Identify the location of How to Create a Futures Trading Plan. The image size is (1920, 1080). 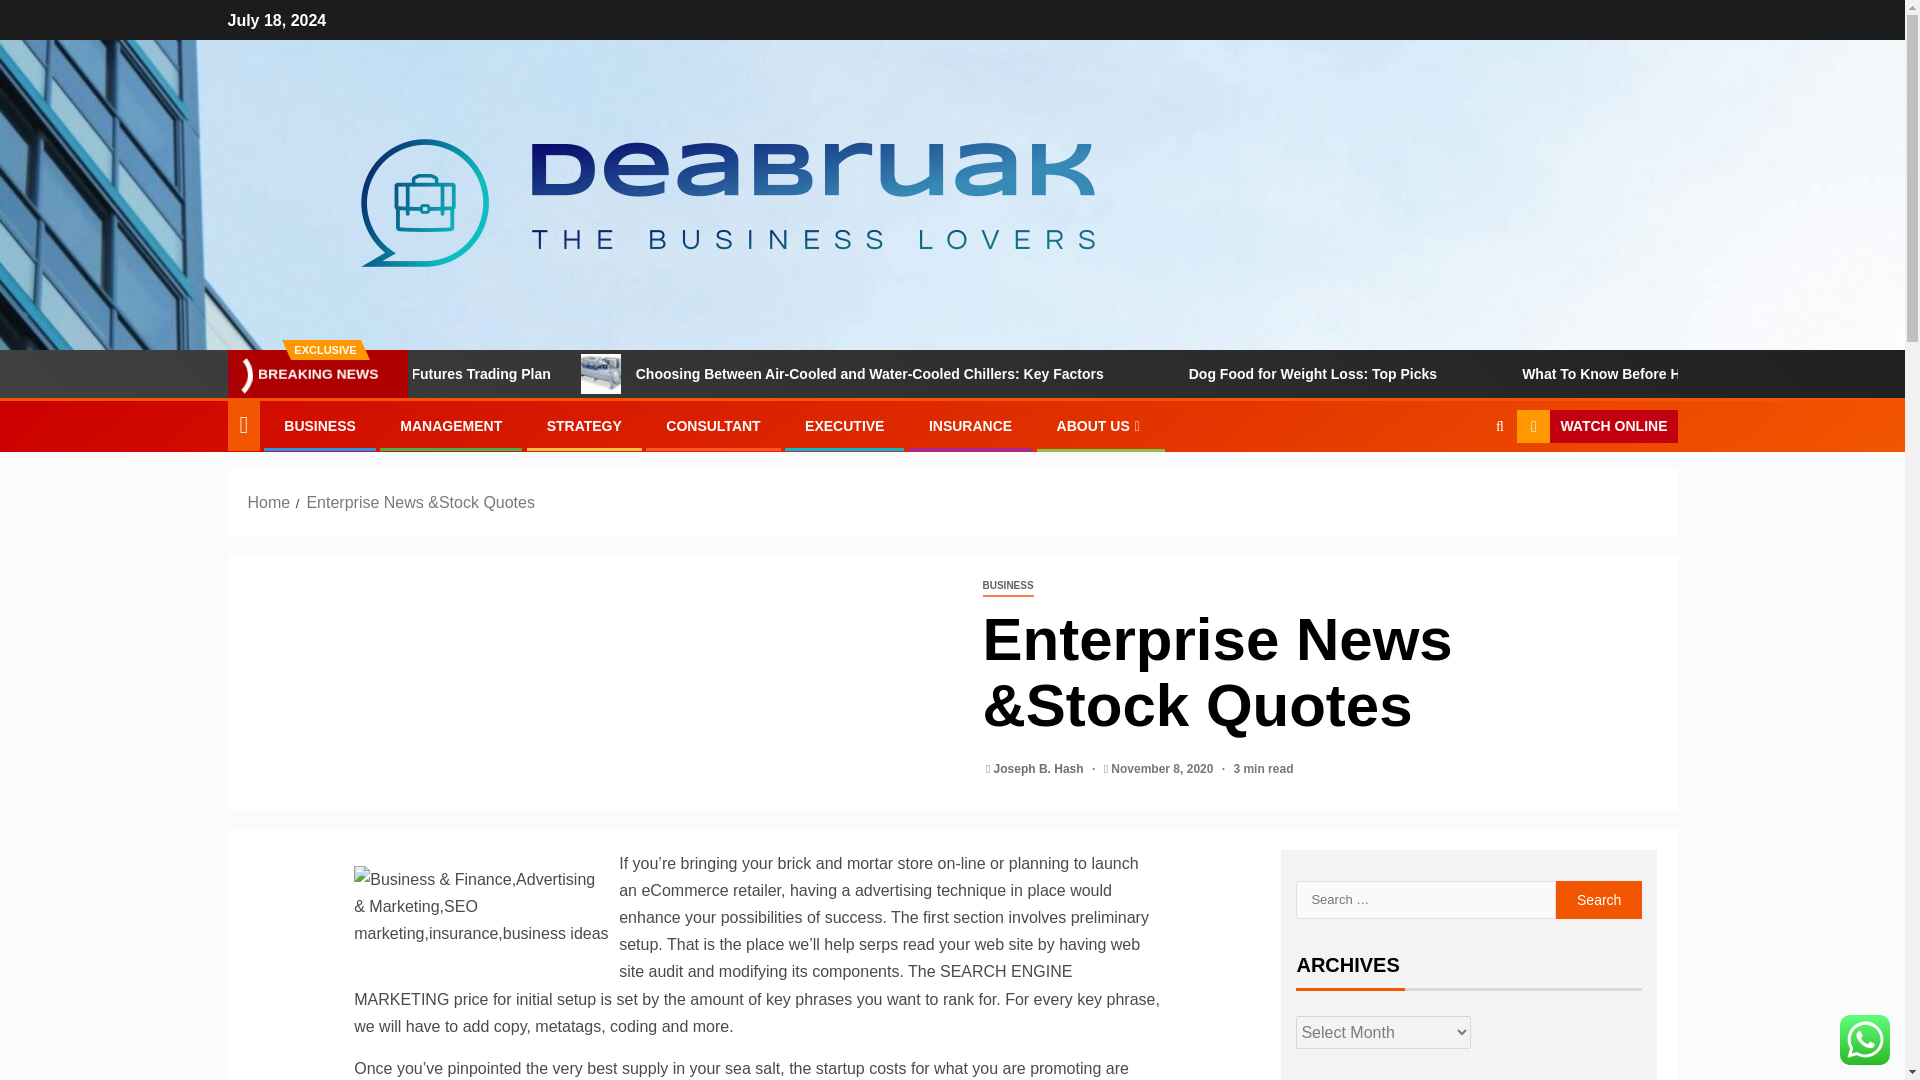
(576, 374).